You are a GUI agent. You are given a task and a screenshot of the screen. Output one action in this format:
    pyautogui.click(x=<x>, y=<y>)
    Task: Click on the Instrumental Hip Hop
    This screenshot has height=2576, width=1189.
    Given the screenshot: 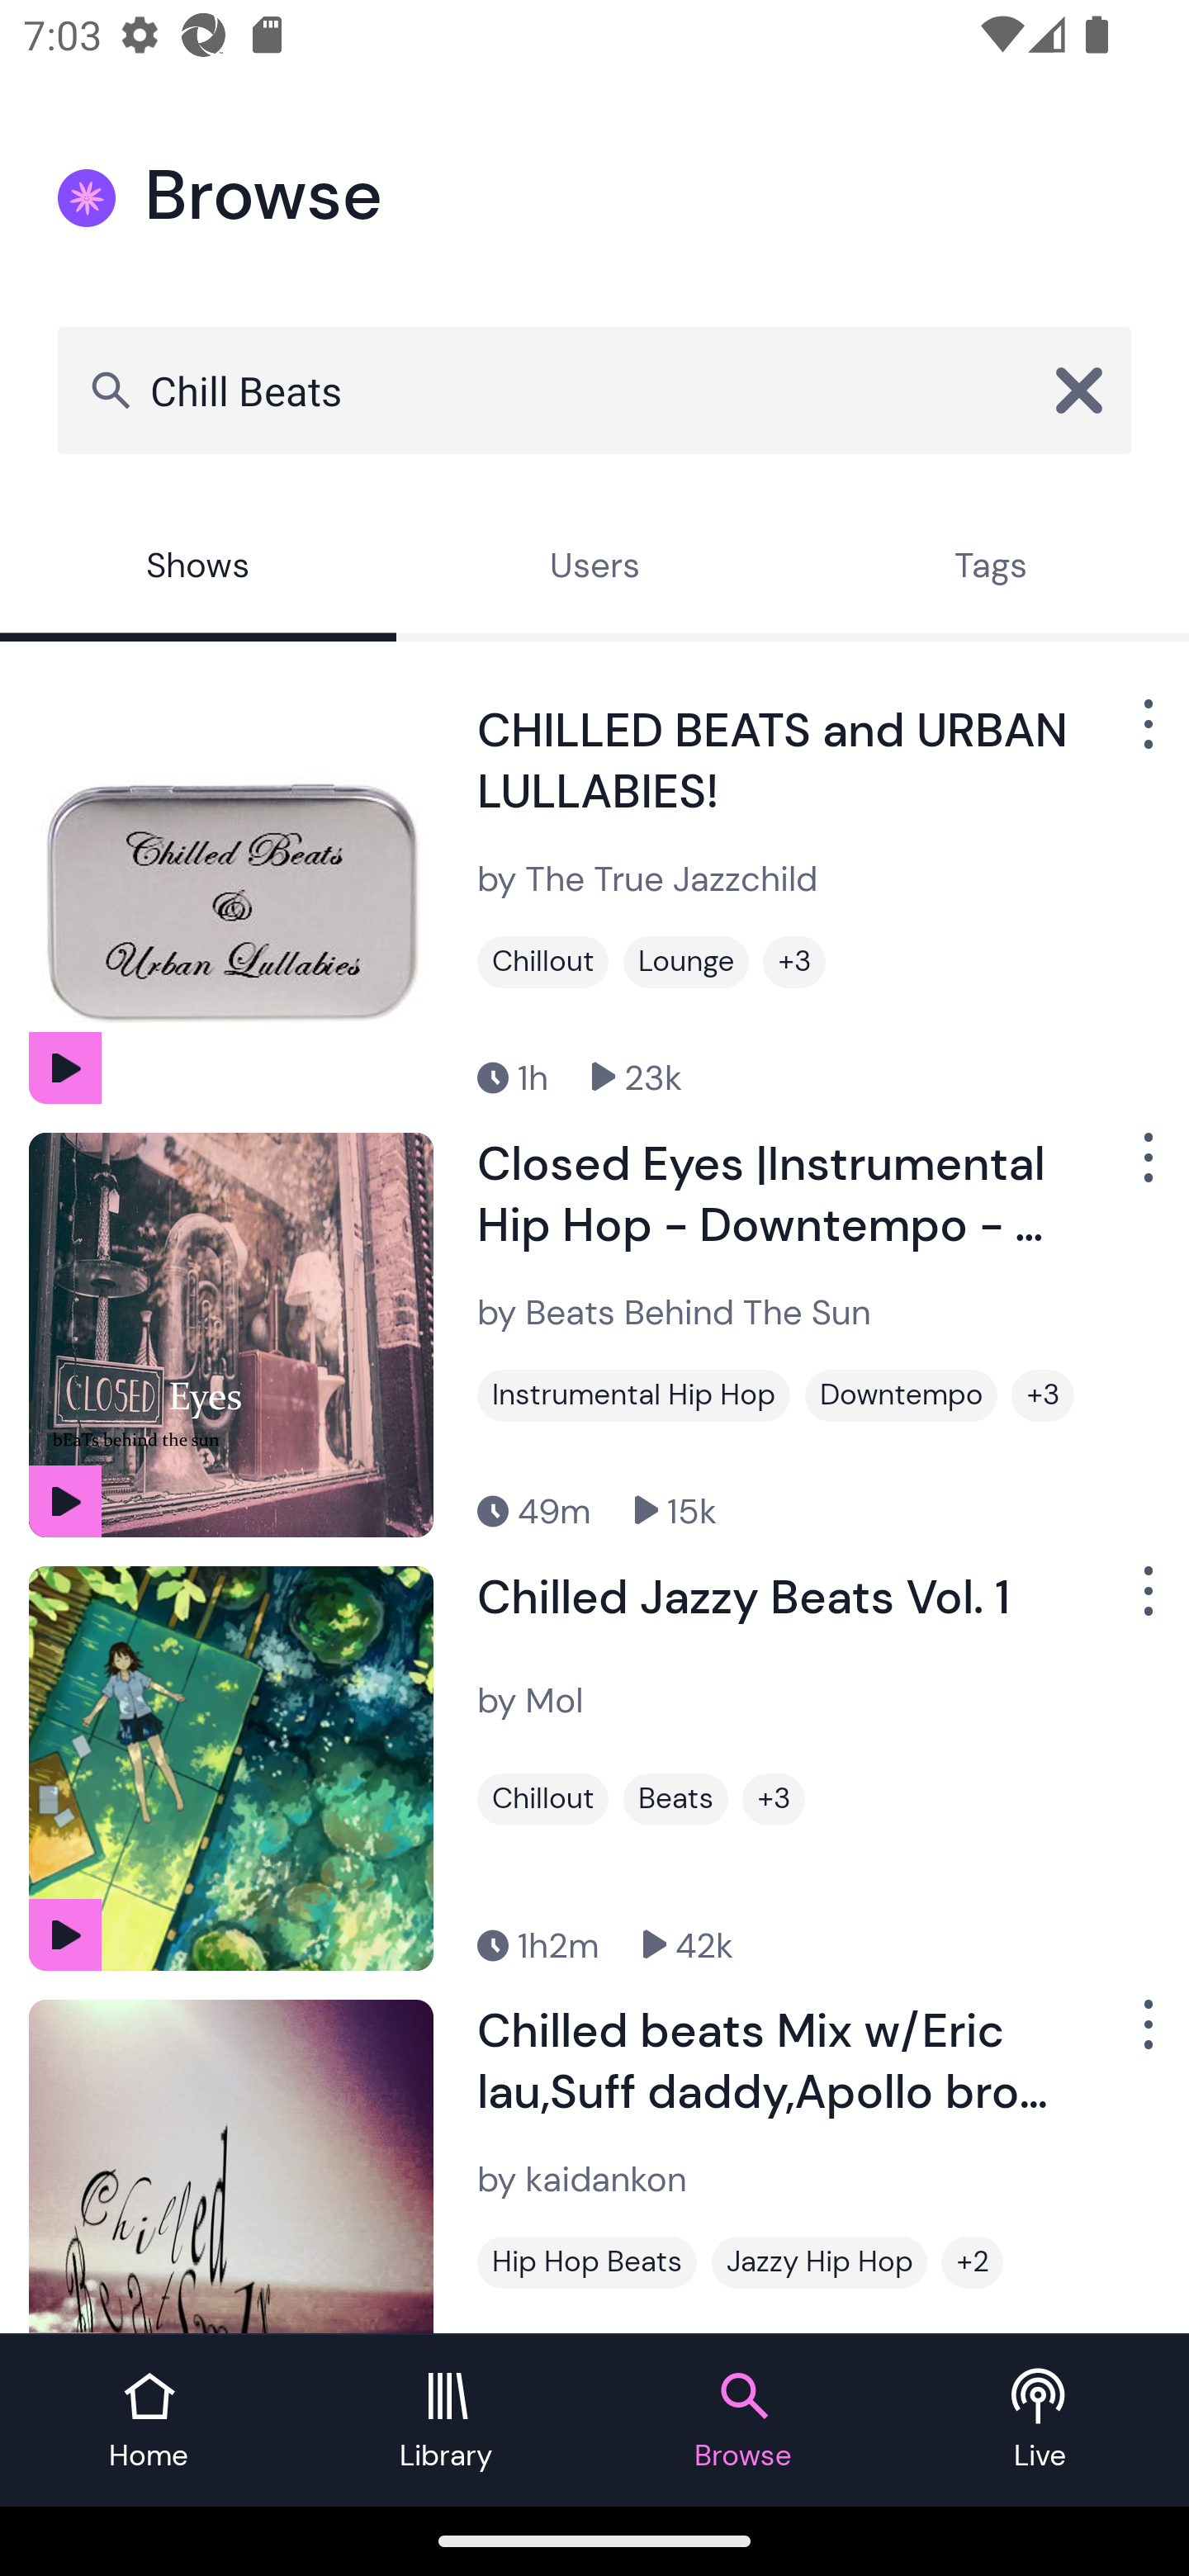 What is the action you would take?
    pyautogui.click(x=633, y=1395)
    